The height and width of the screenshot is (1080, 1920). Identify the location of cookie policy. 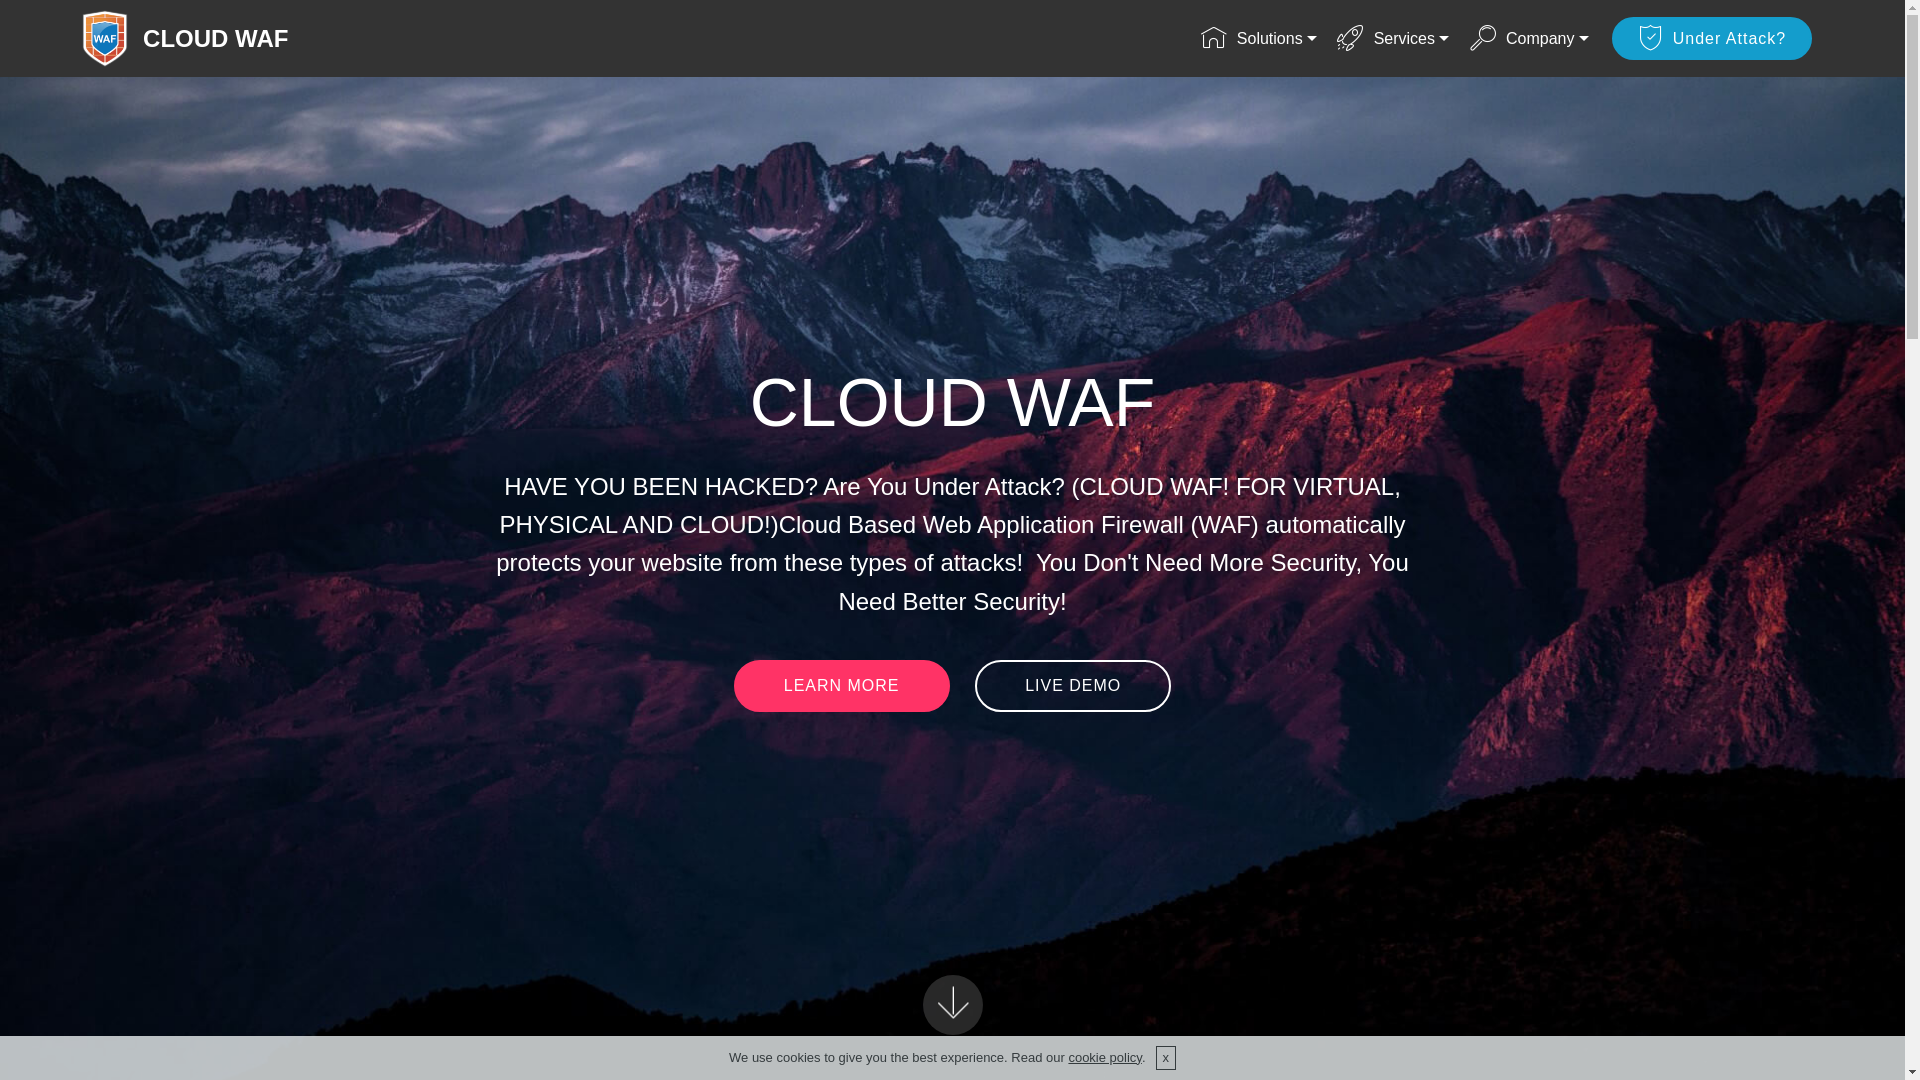
(1104, 1058).